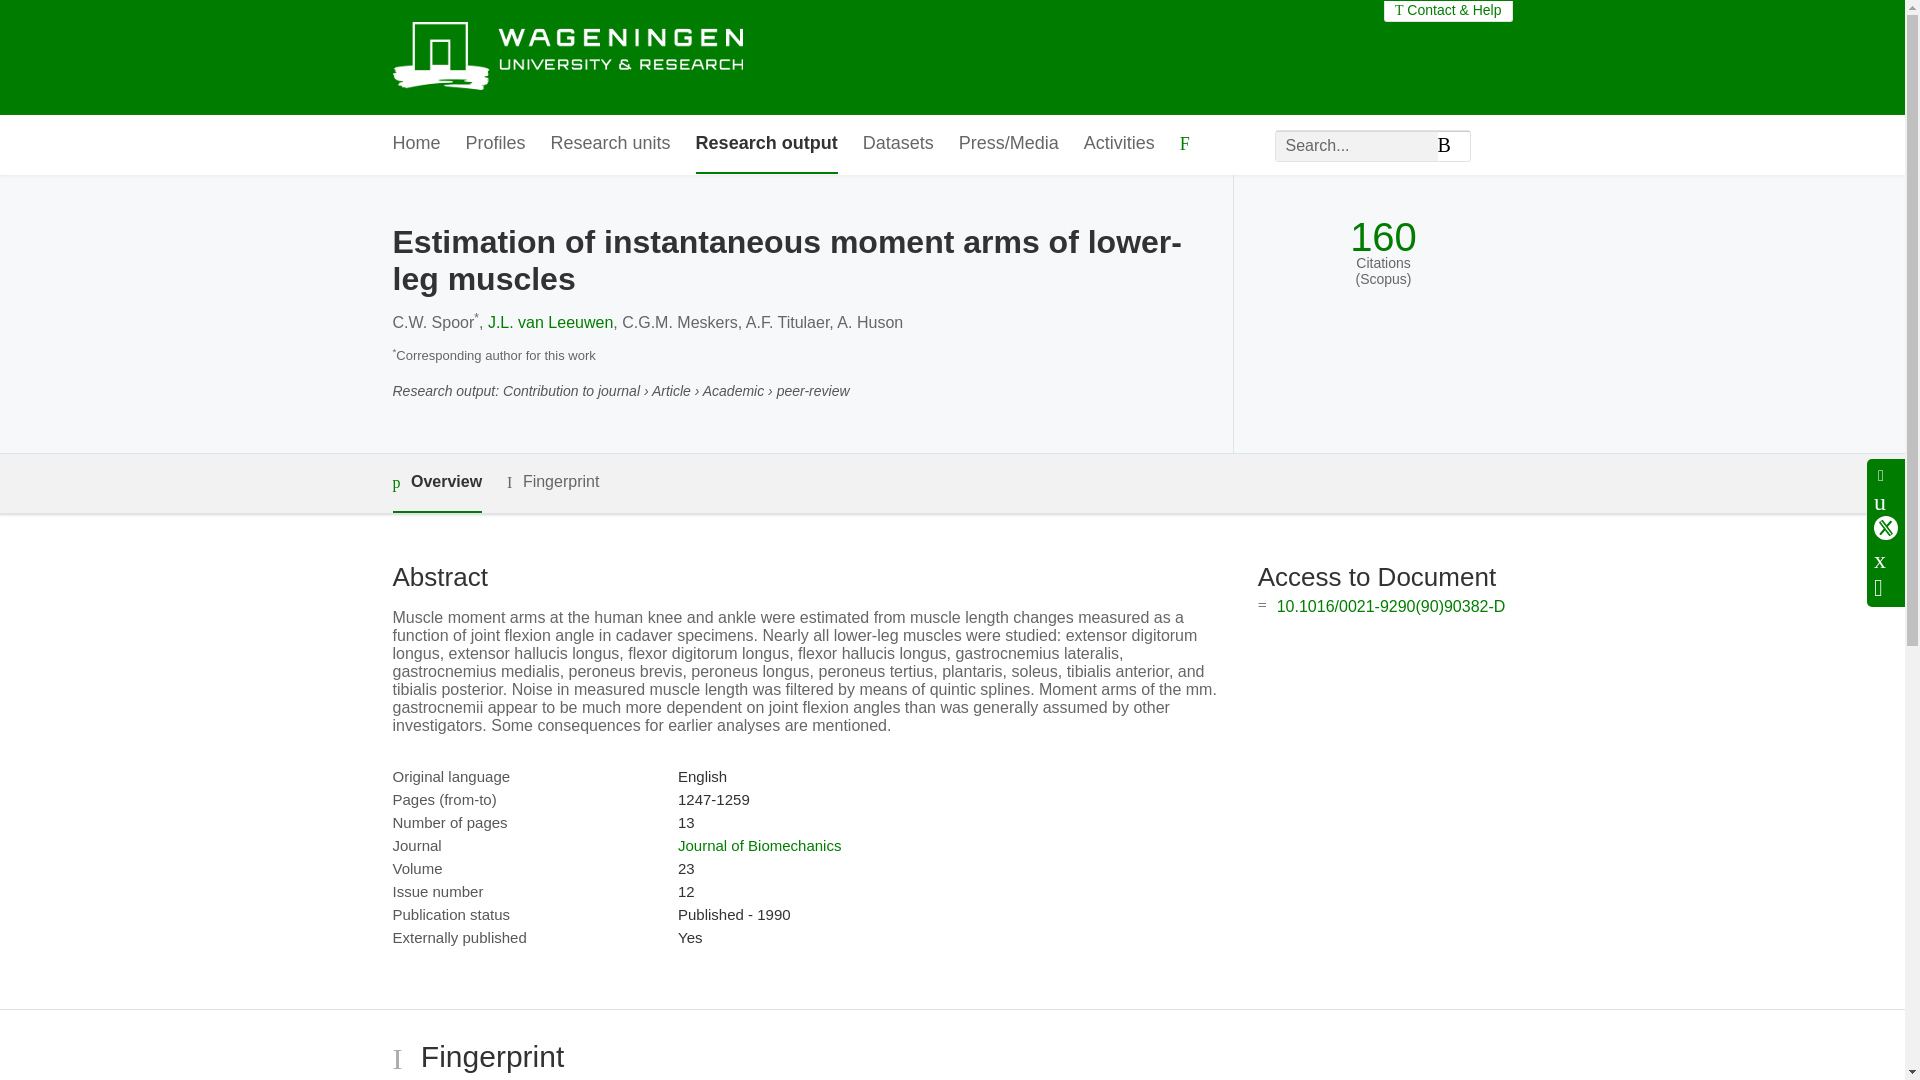  I want to click on J.L. van Leeuwen, so click(550, 380).